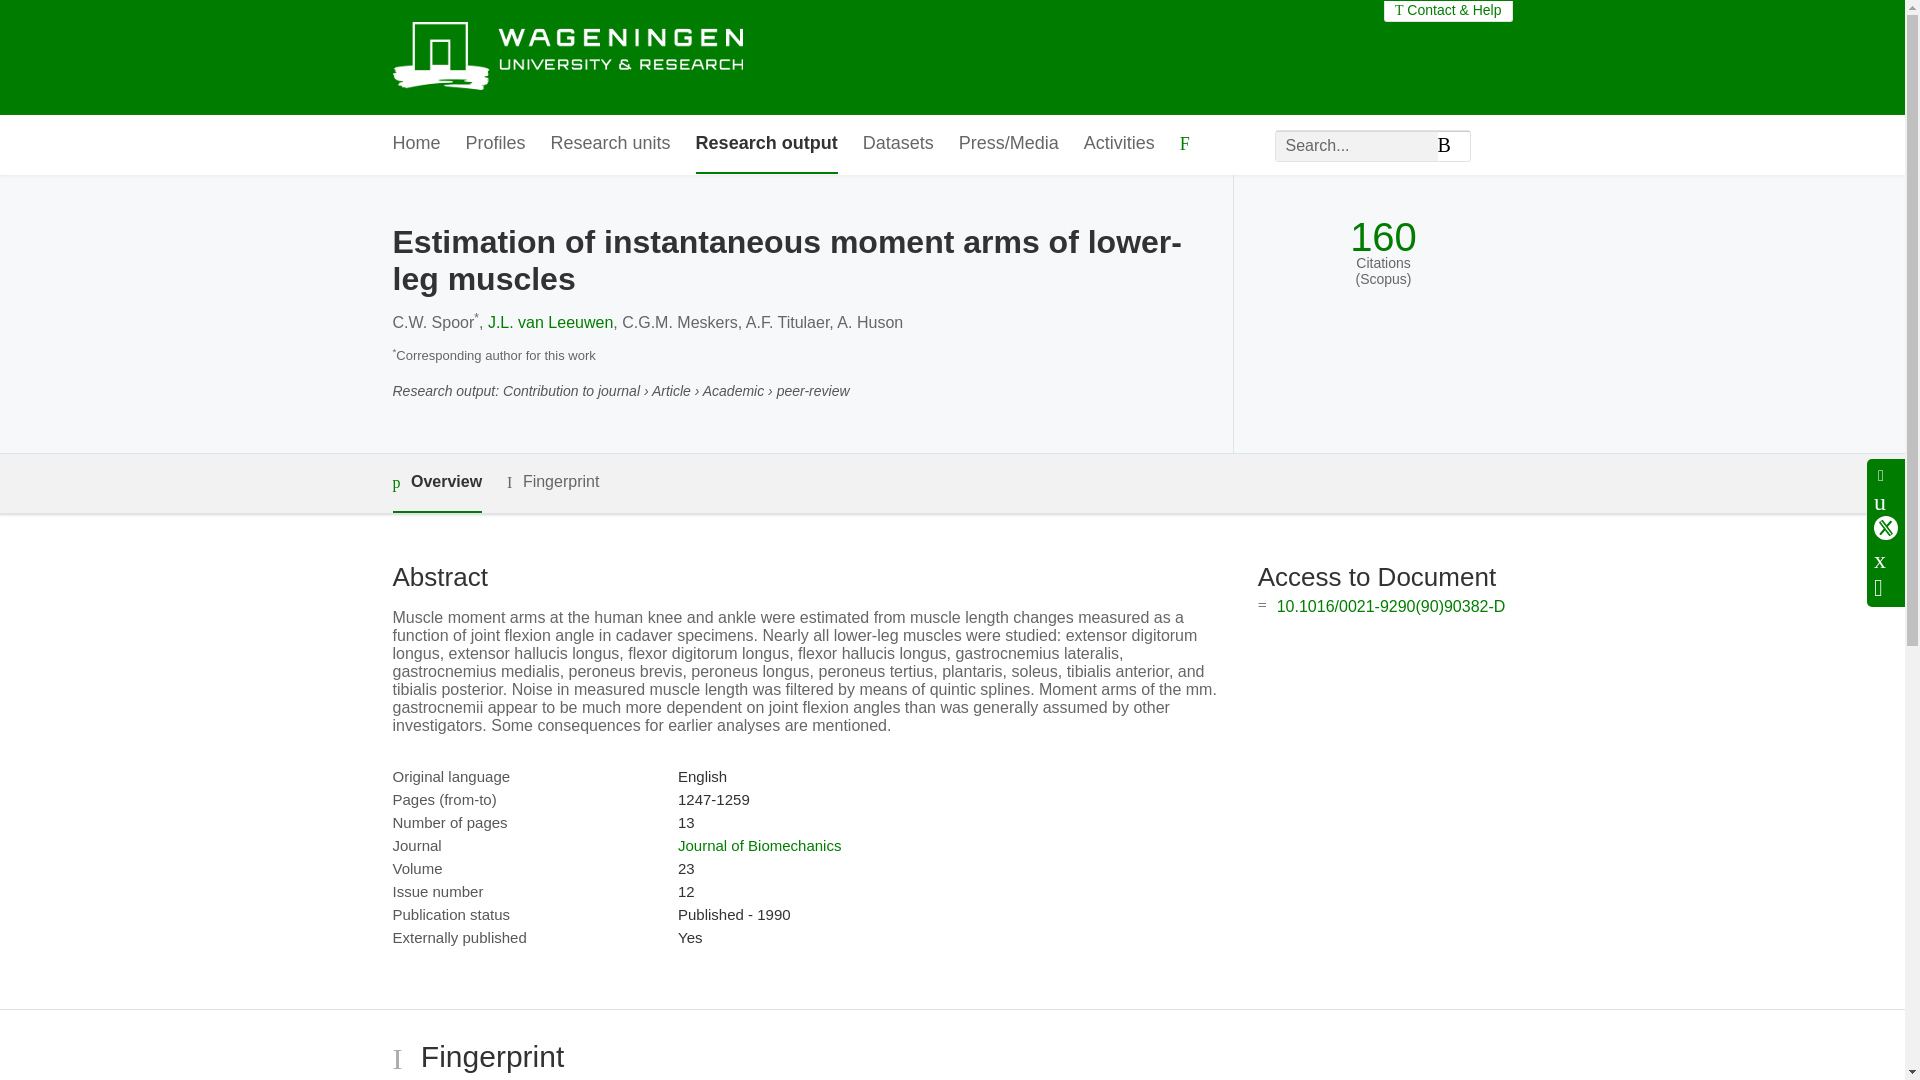  I want to click on J.L. van Leeuwen, so click(550, 380).